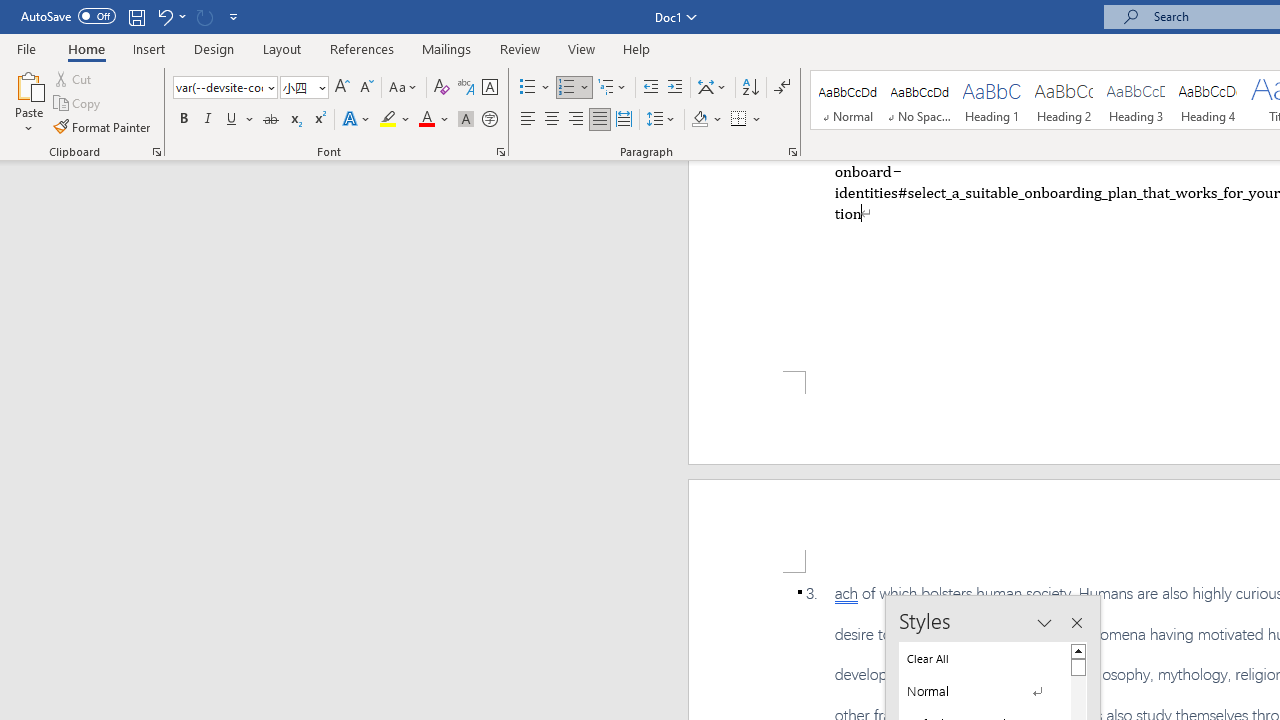 Image resolution: width=1280 pixels, height=720 pixels. Describe the element at coordinates (758, 120) in the screenshot. I see `More Options` at that location.